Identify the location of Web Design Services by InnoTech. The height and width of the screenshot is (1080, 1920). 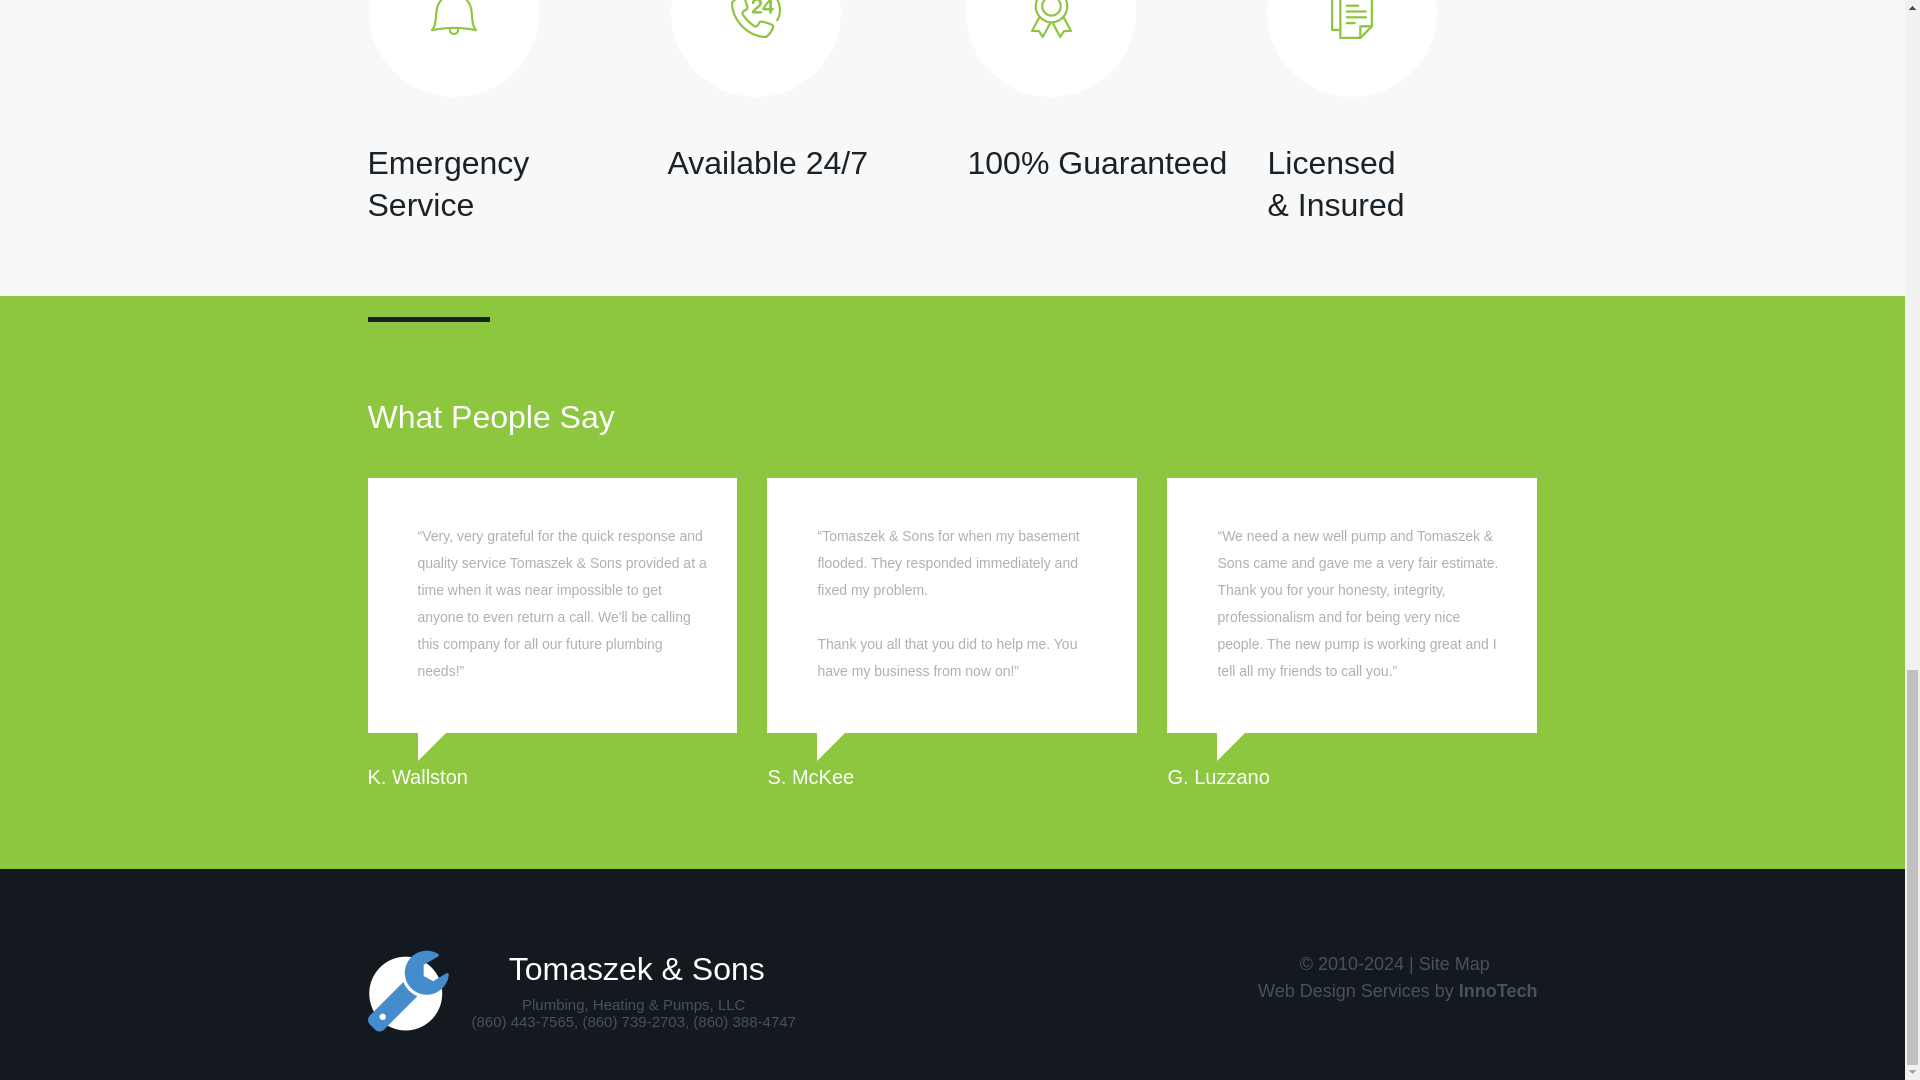
(1397, 990).